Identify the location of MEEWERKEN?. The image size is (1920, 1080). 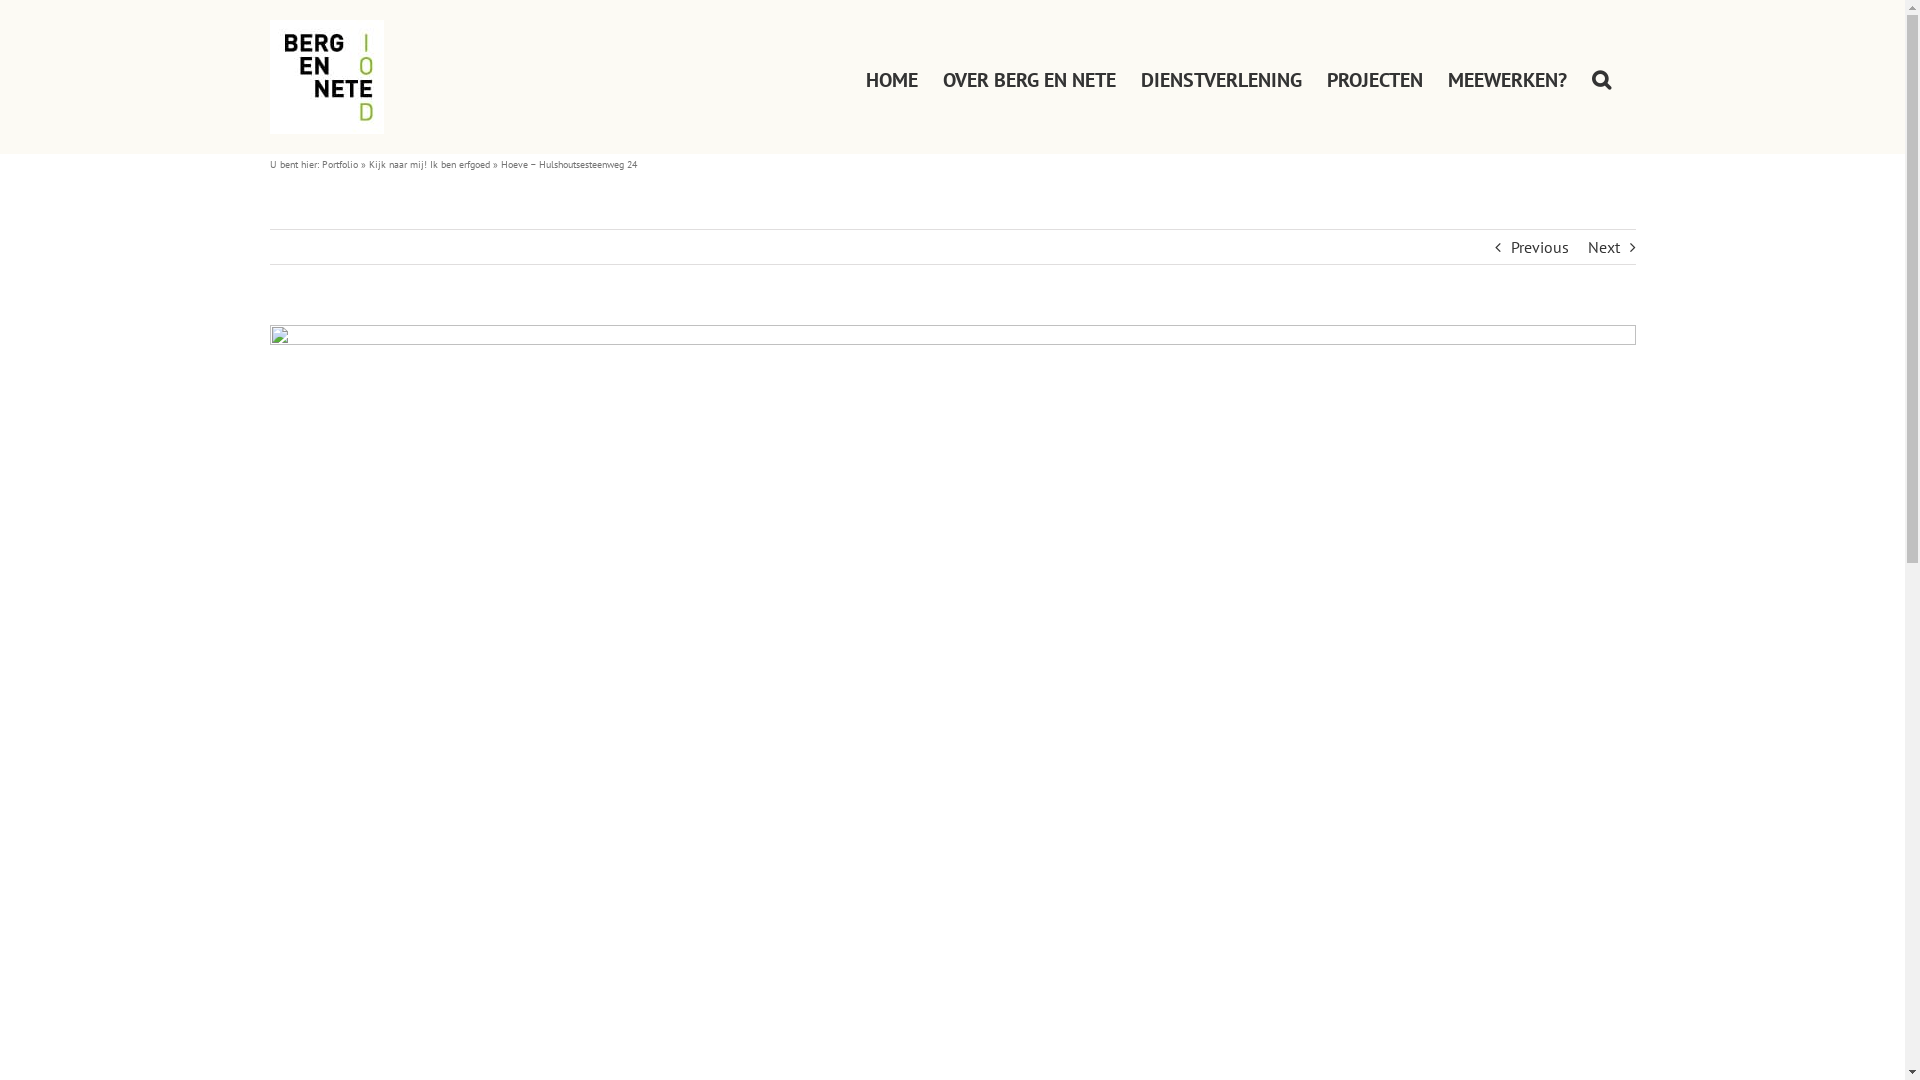
(1508, 77).